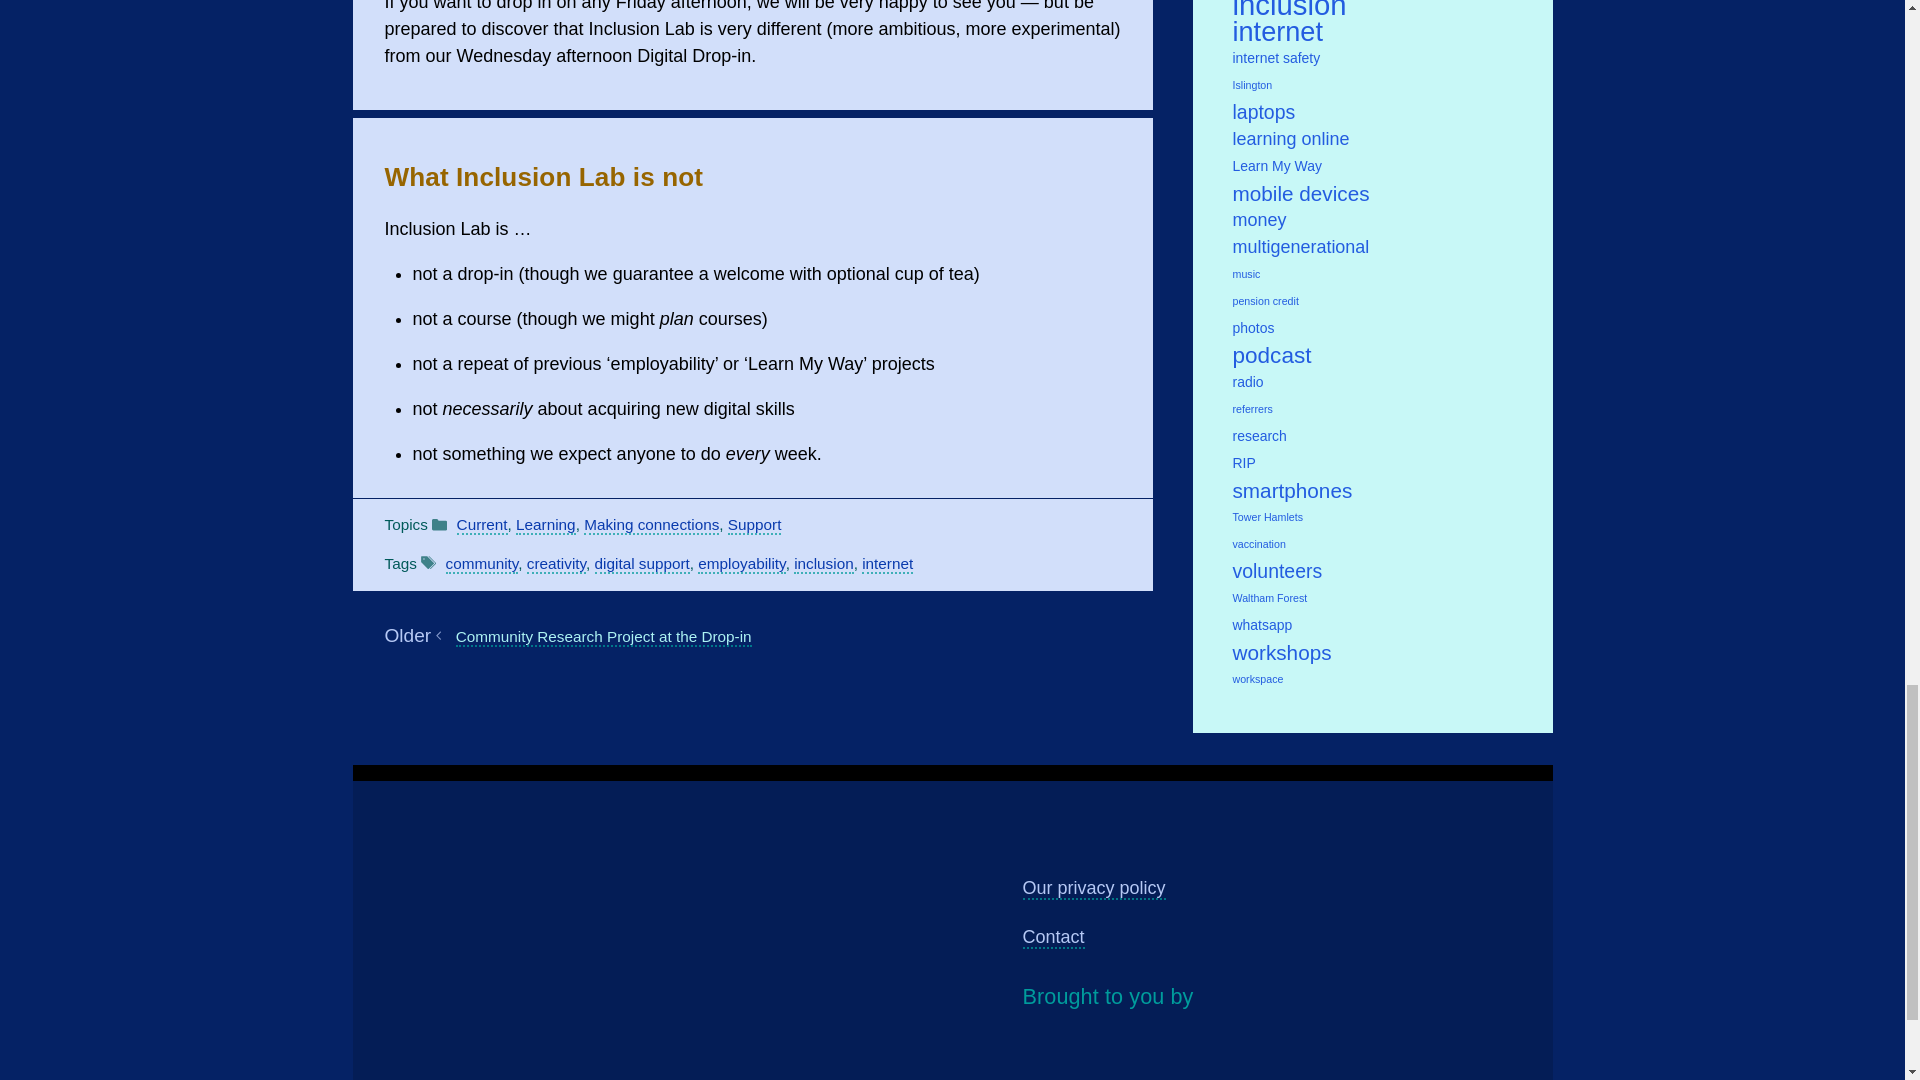 The width and height of the screenshot is (1920, 1080). Describe the element at coordinates (546, 525) in the screenshot. I see `Learning` at that location.